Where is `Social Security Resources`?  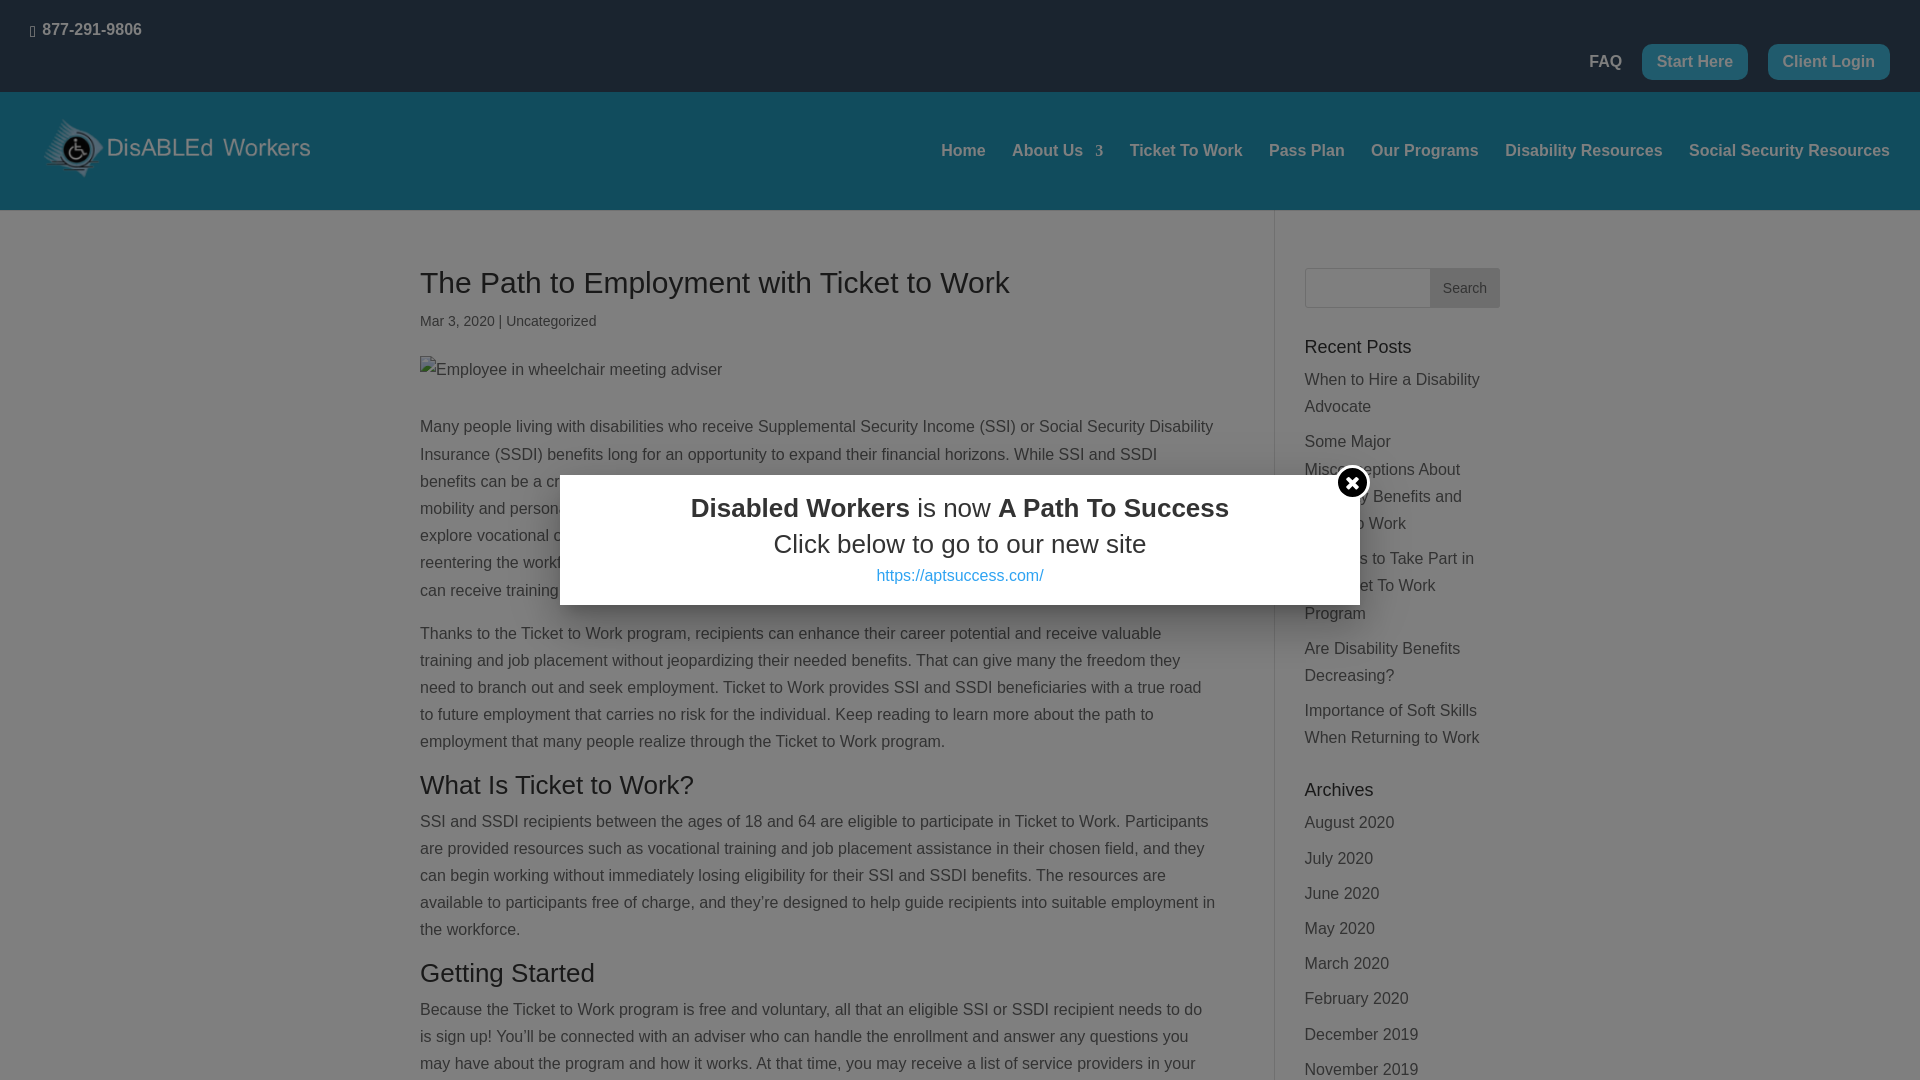 Social Security Resources is located at coordinates (1789, 176).